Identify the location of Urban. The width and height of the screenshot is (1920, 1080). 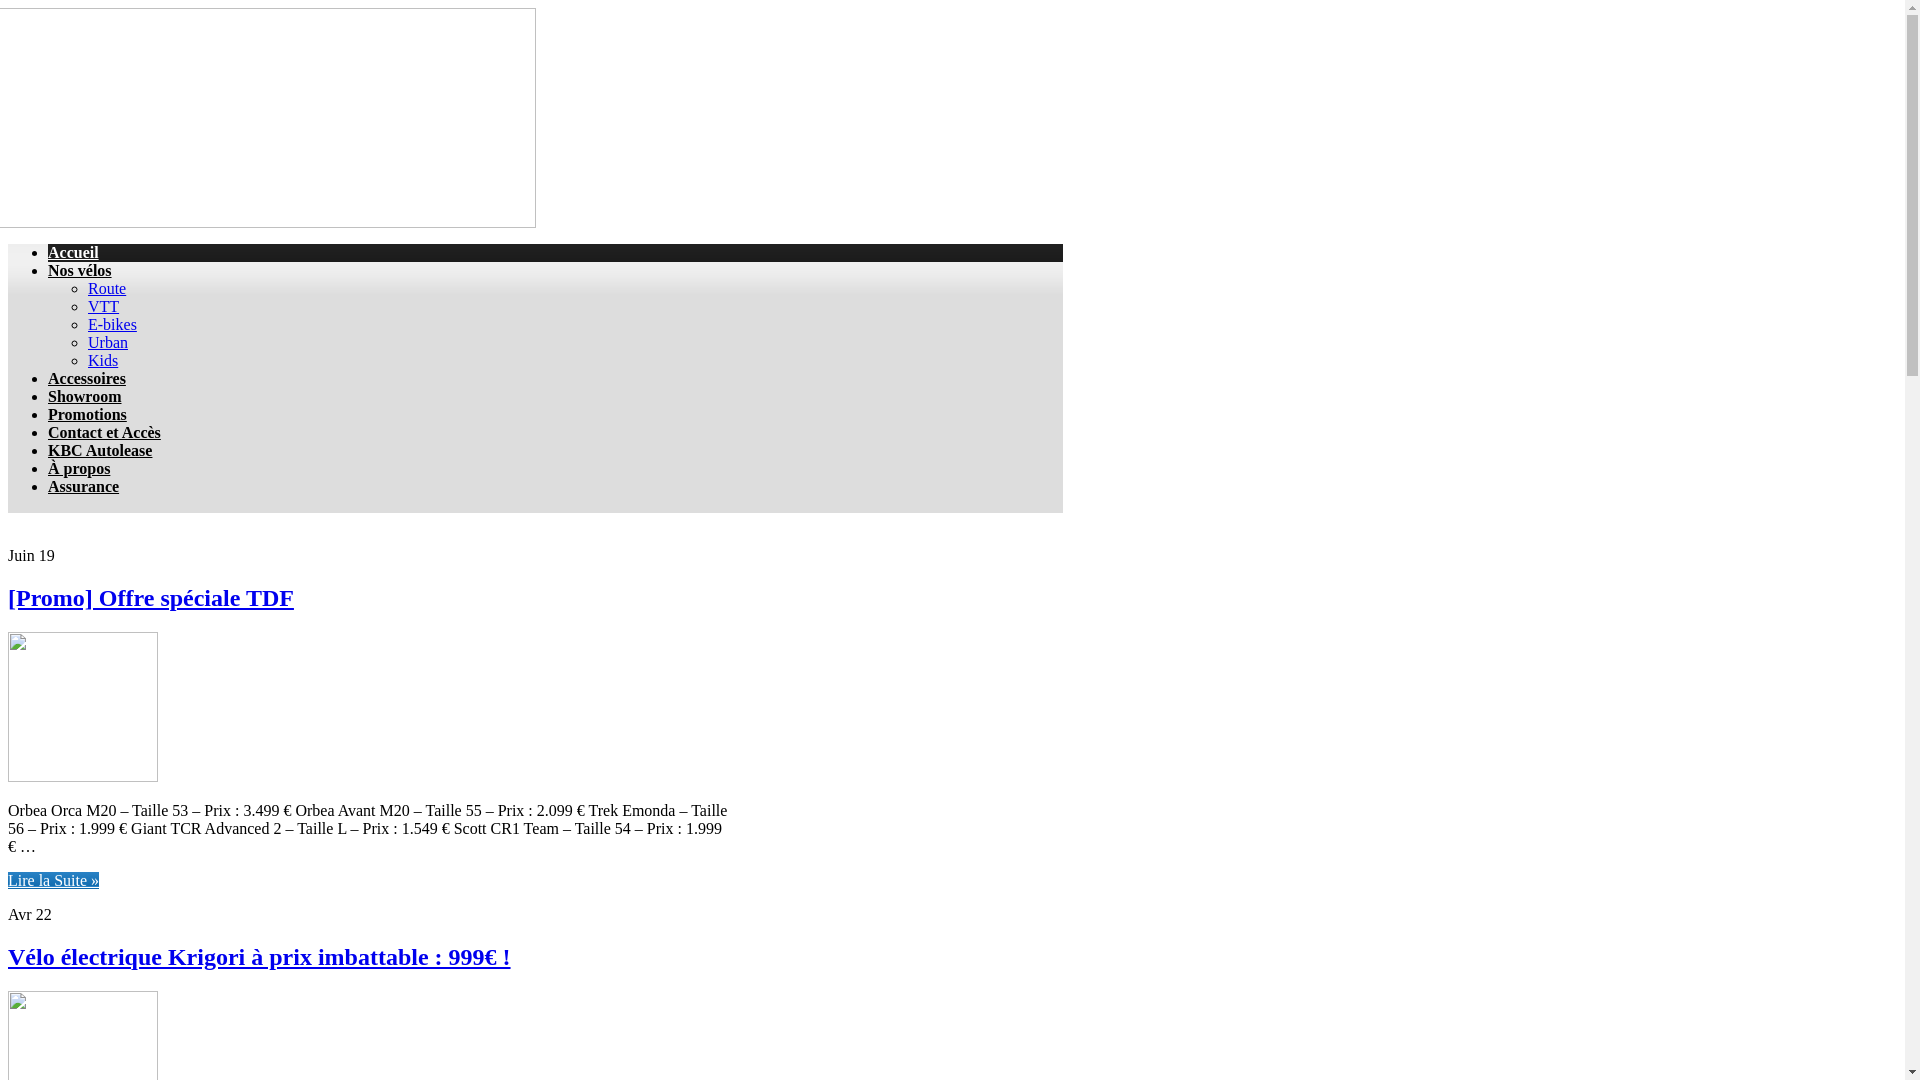
(108, 342).